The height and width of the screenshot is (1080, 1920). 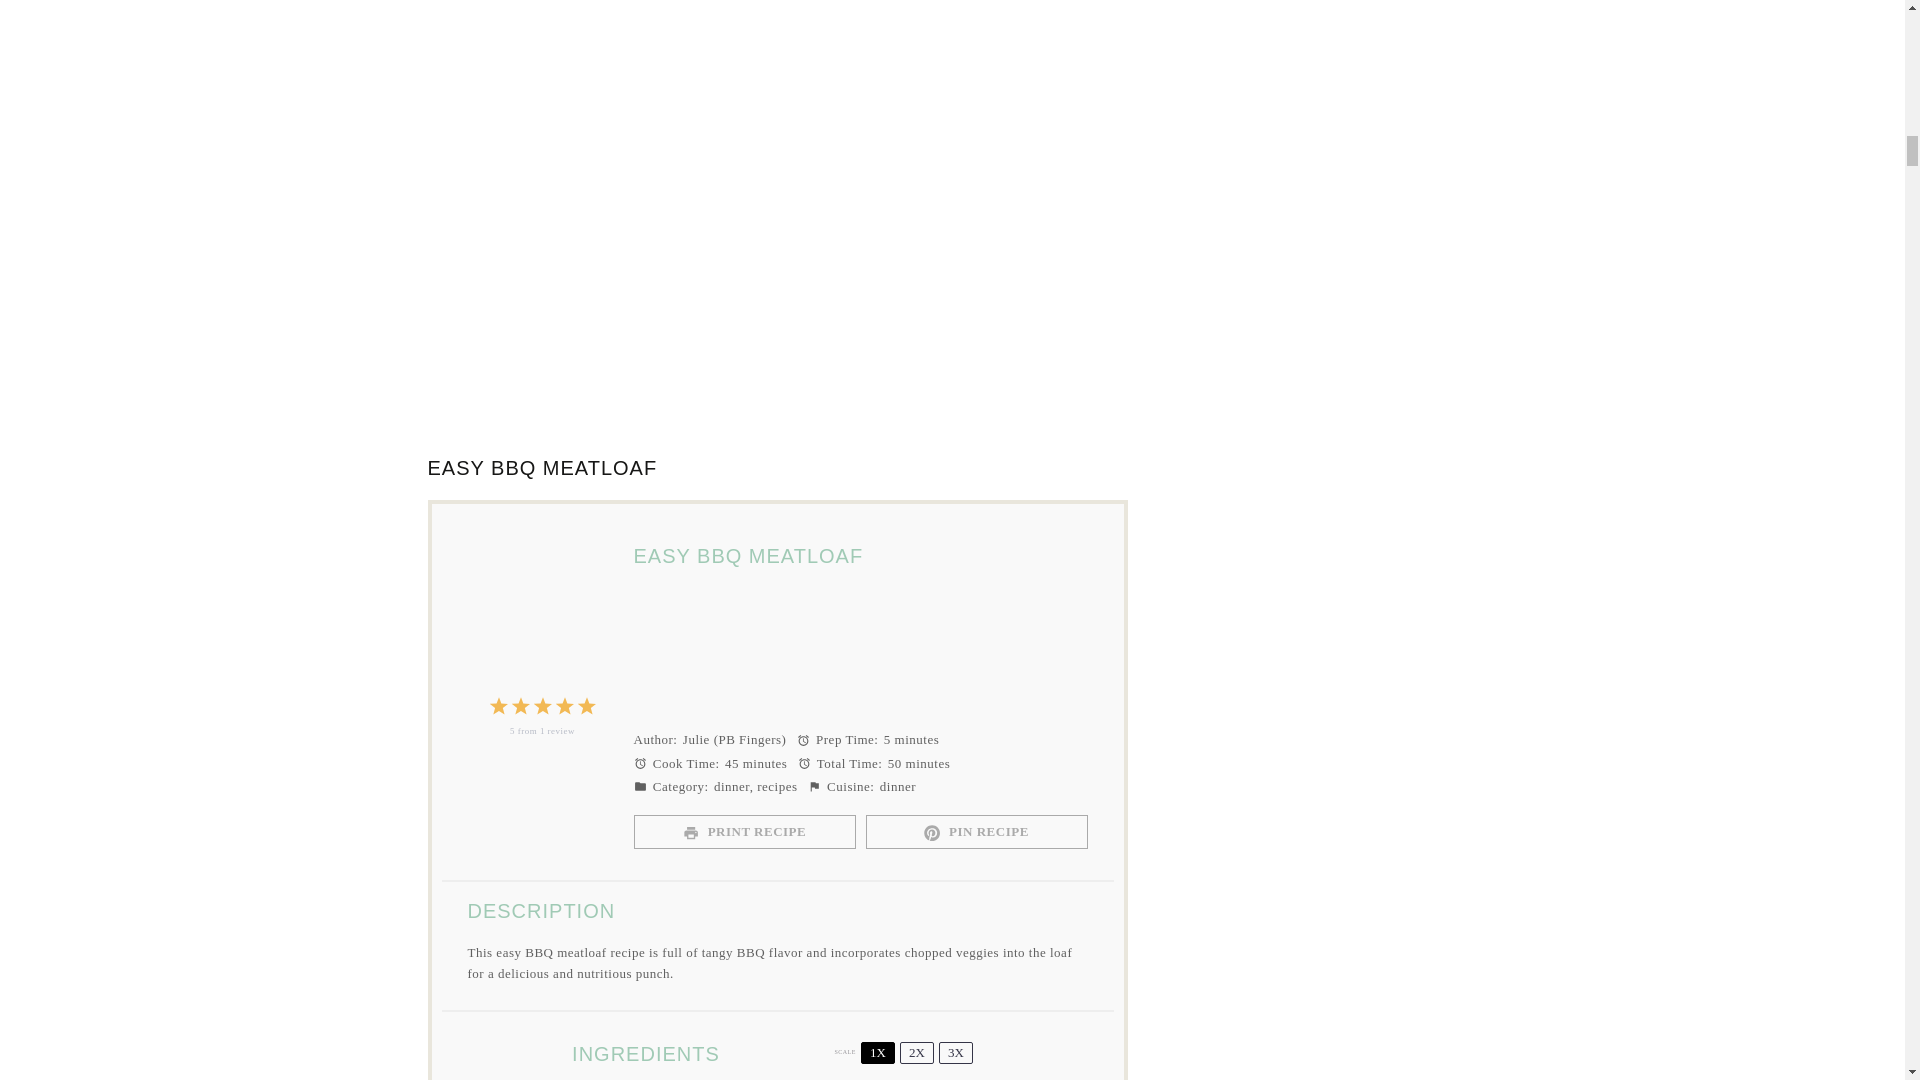 I want to click on 3X, so click(x=956, y=1052).